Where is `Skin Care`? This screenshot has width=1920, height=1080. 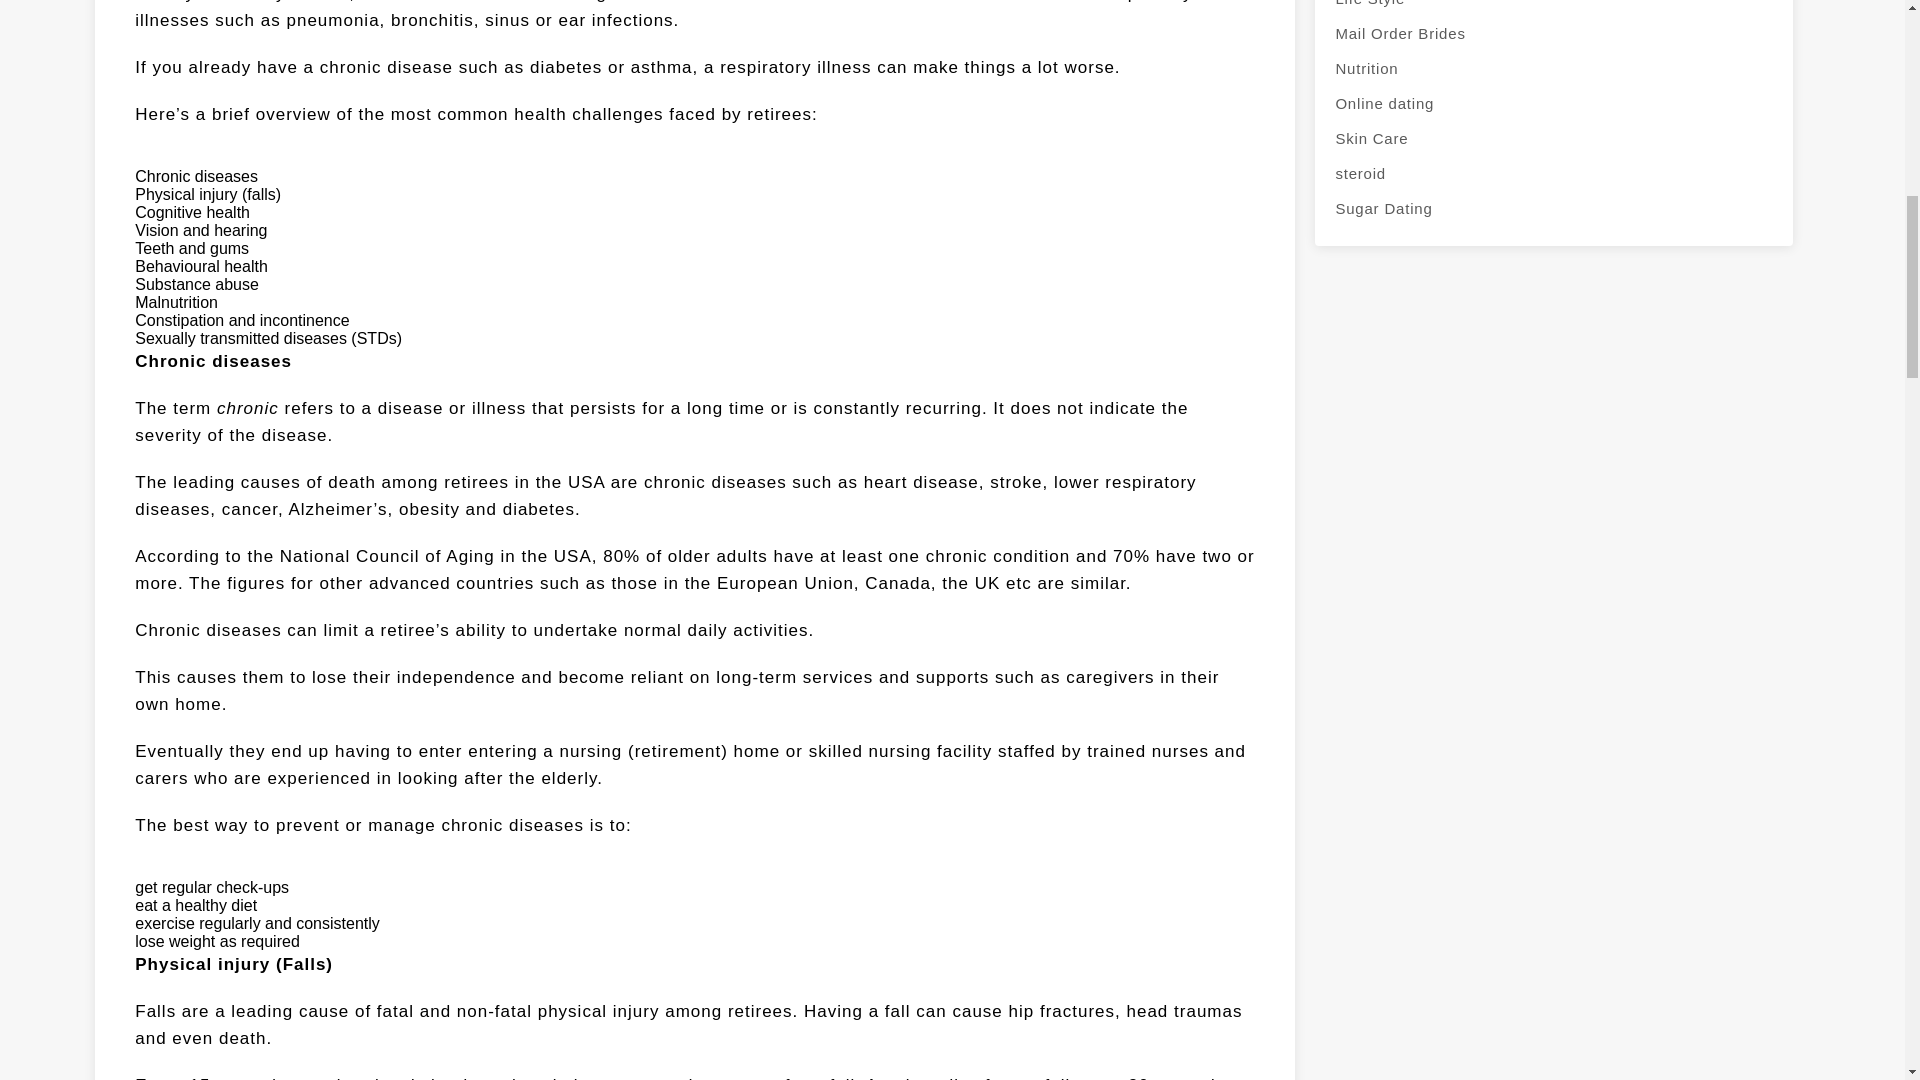 Skin Care is located at coordinates (1553, 138).